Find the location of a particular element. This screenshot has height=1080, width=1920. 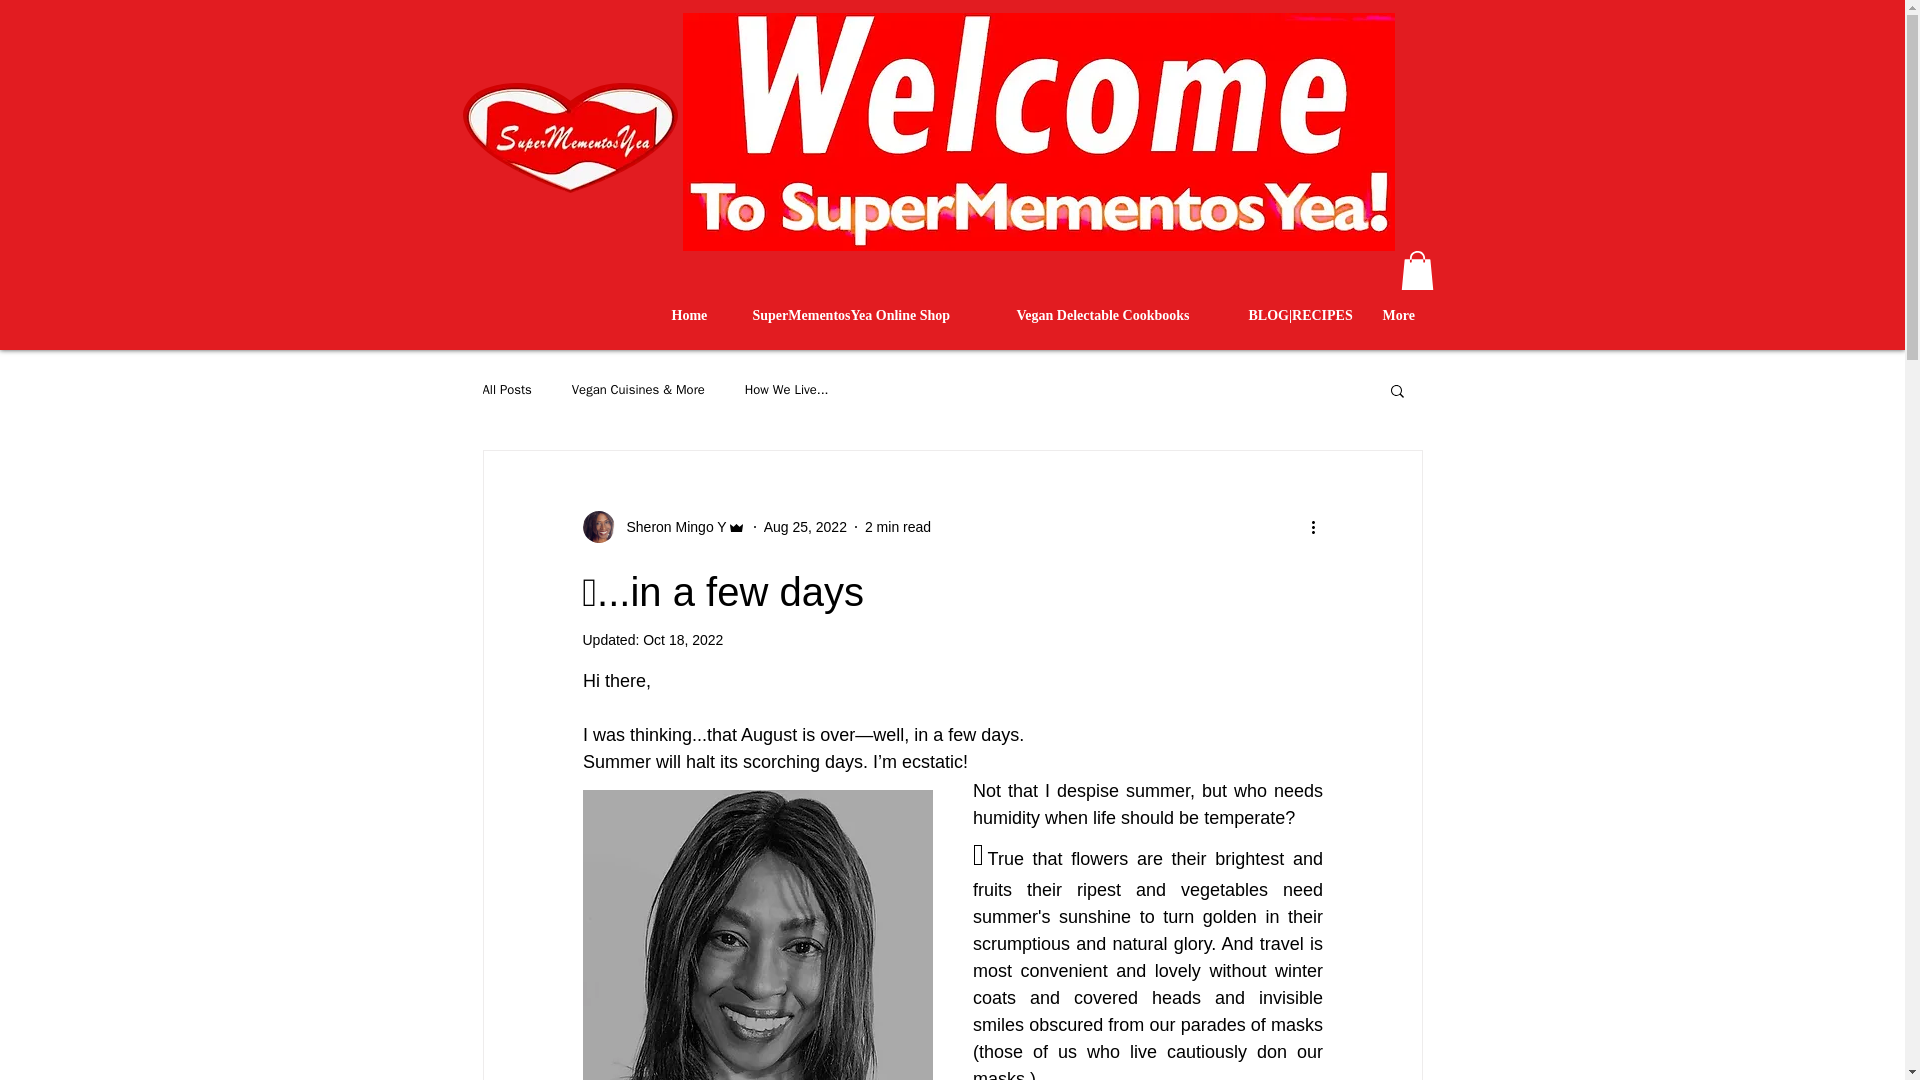

Oct 18, 2022 is located at coordinates (683, 640).